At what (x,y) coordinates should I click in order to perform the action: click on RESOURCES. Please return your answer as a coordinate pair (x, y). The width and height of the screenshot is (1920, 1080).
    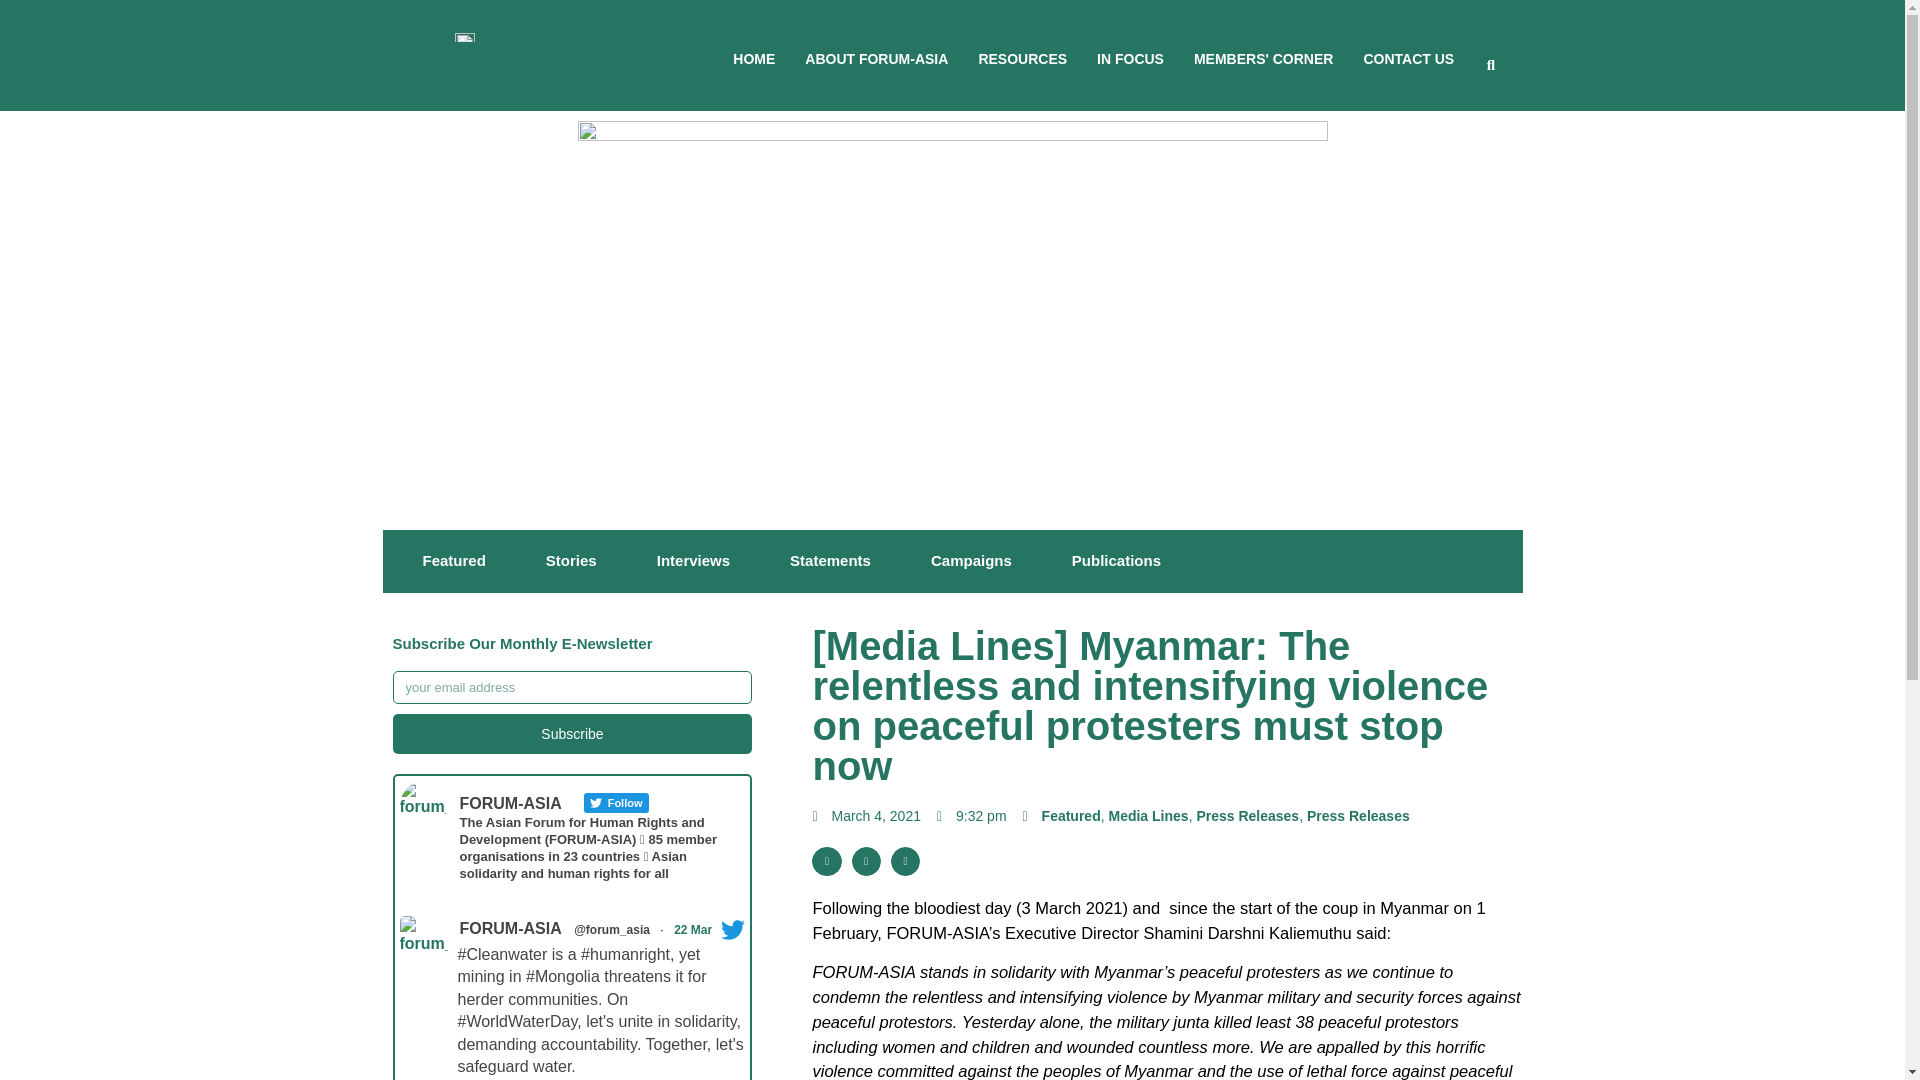
    Looking at the image, I should click on (1022, 58).